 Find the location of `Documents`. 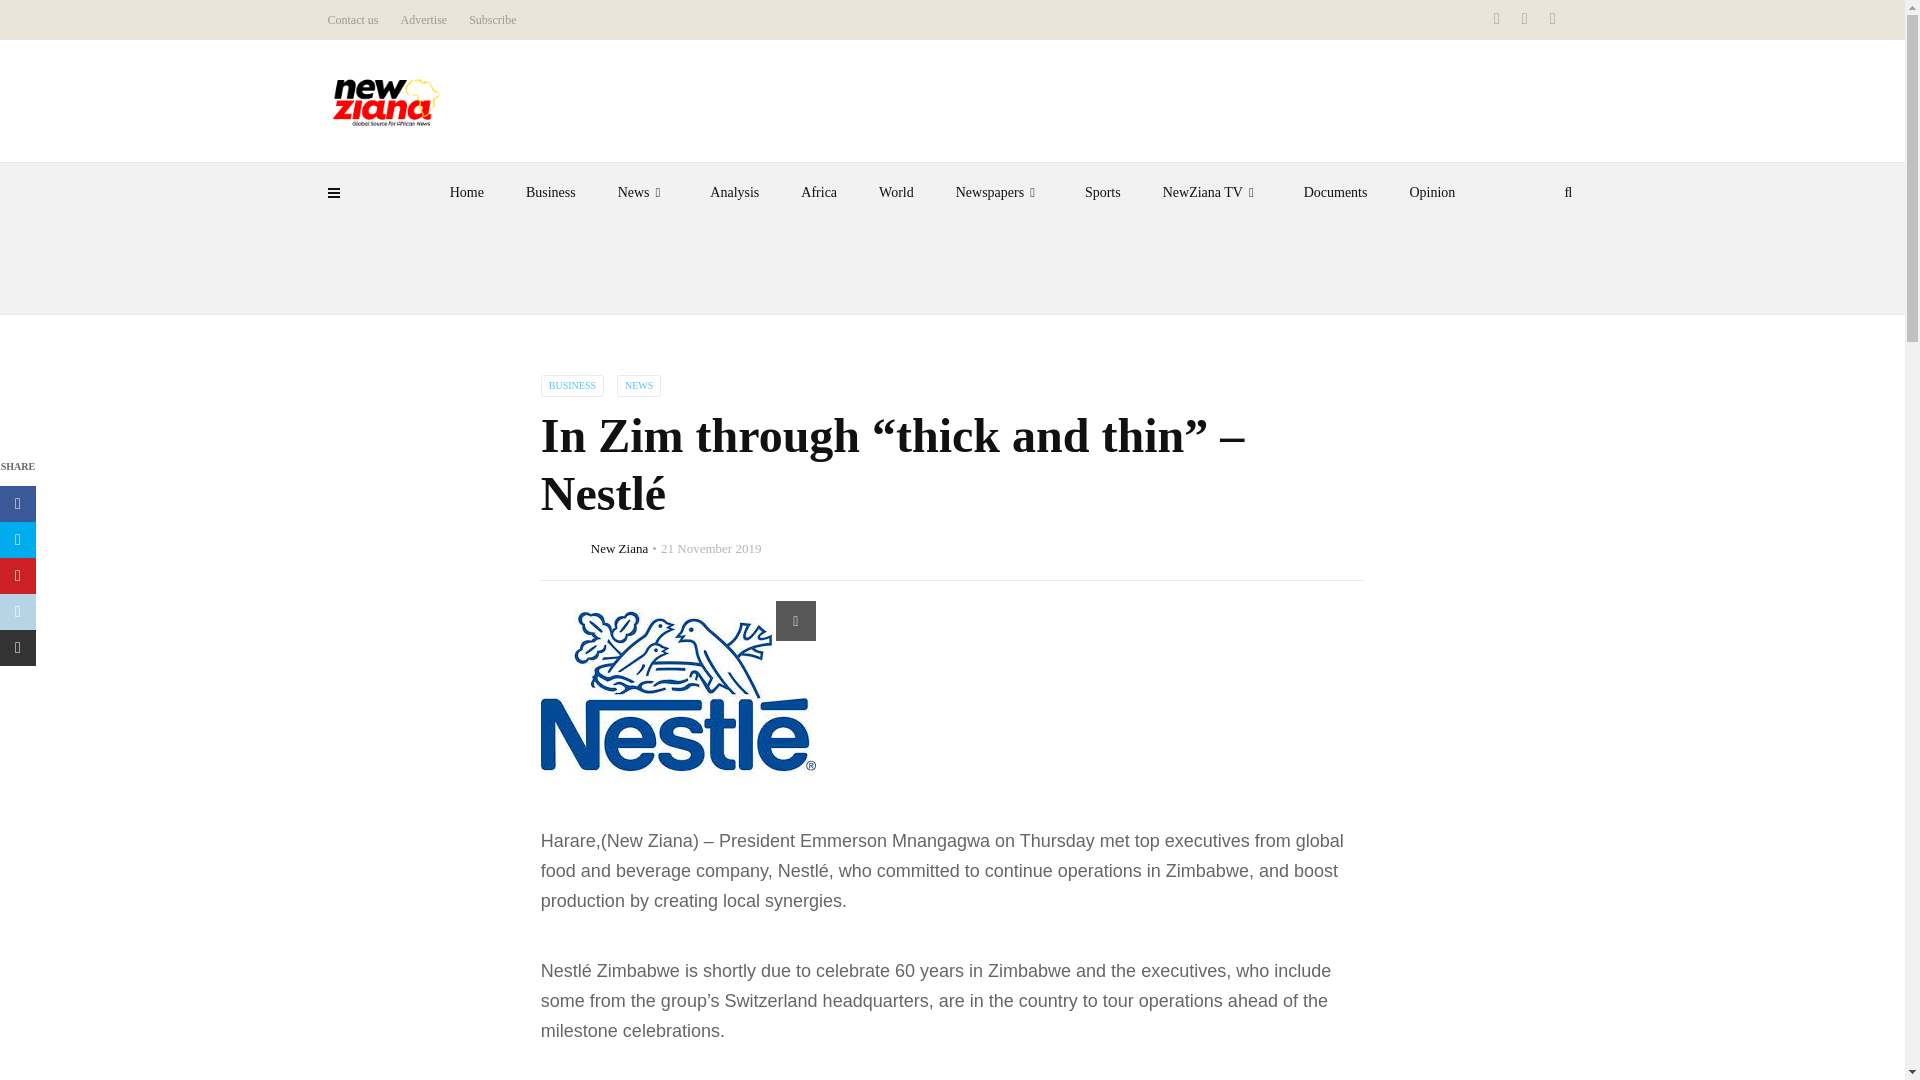

Documents is located at coordinates (1335, 192).